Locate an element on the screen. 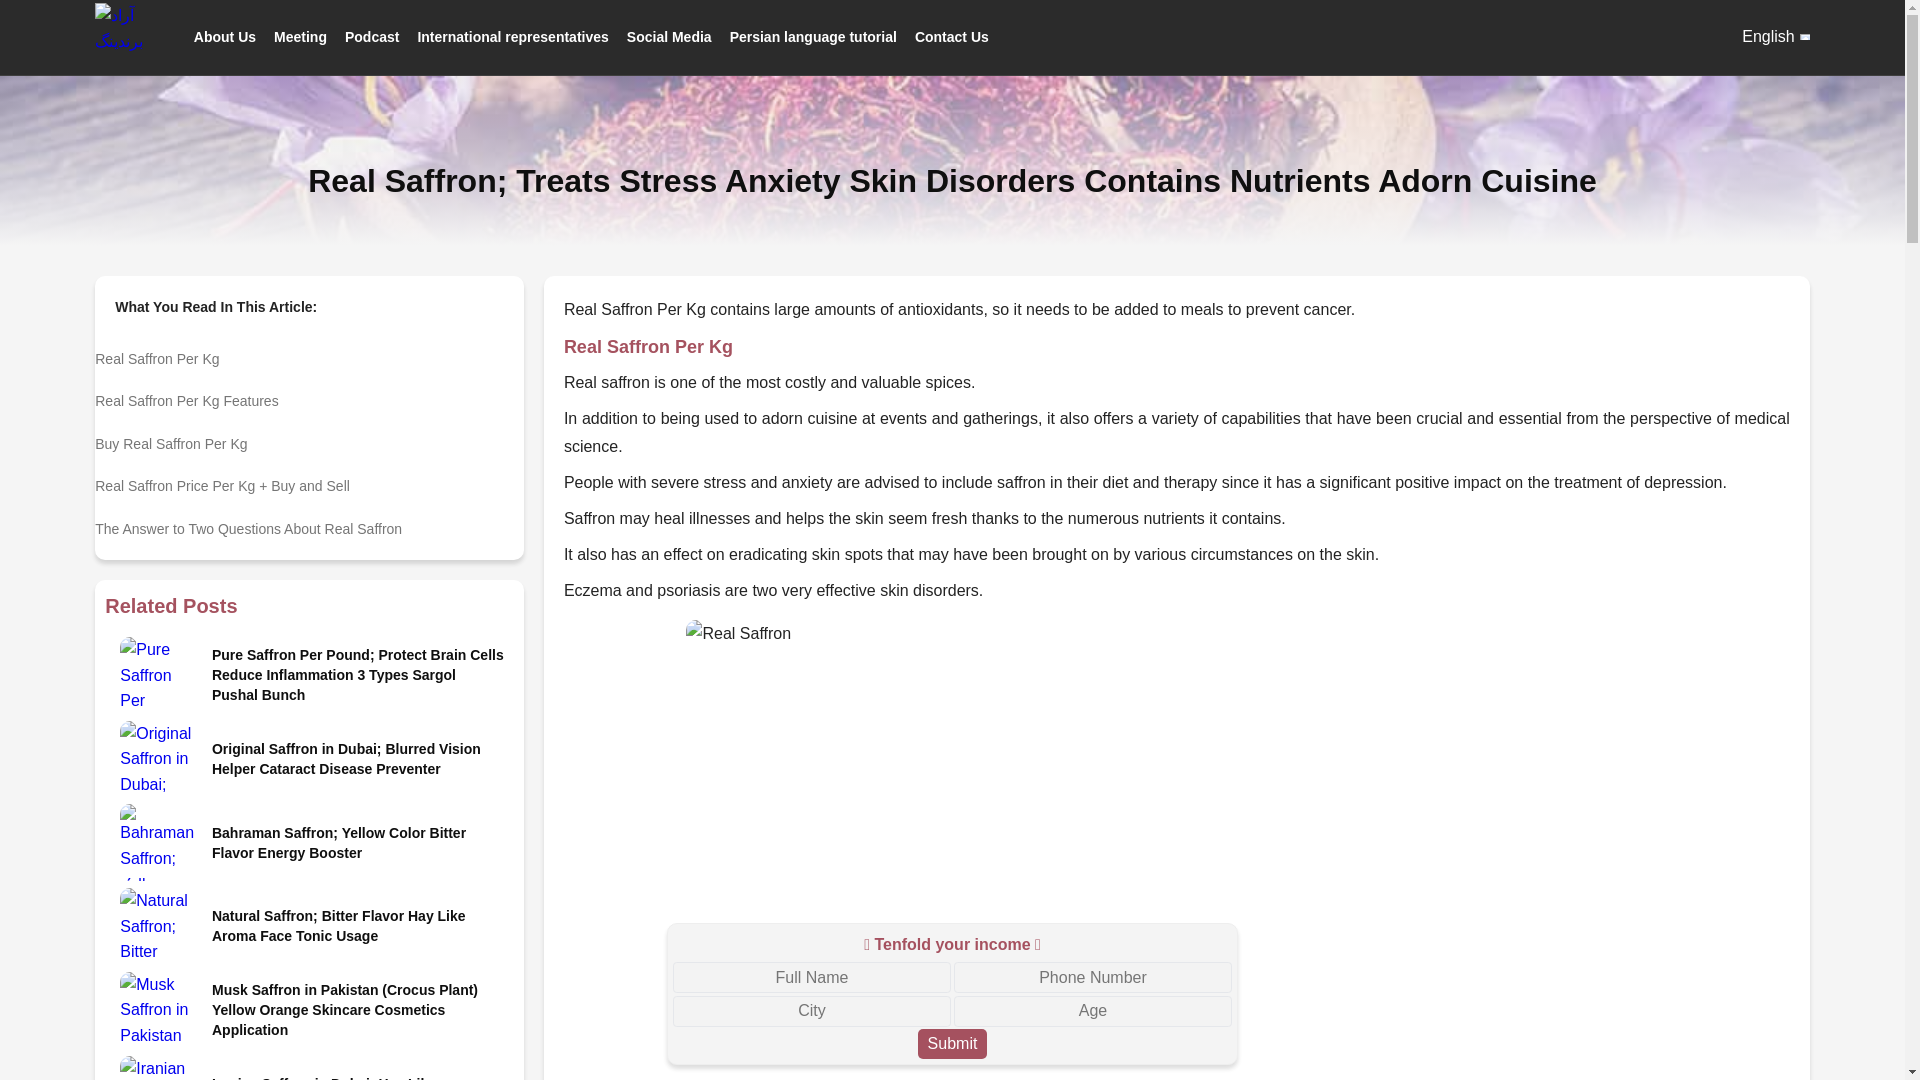 This screenshot has height=1080, width=1920. Contact Us is located at coordinates (952, 36).